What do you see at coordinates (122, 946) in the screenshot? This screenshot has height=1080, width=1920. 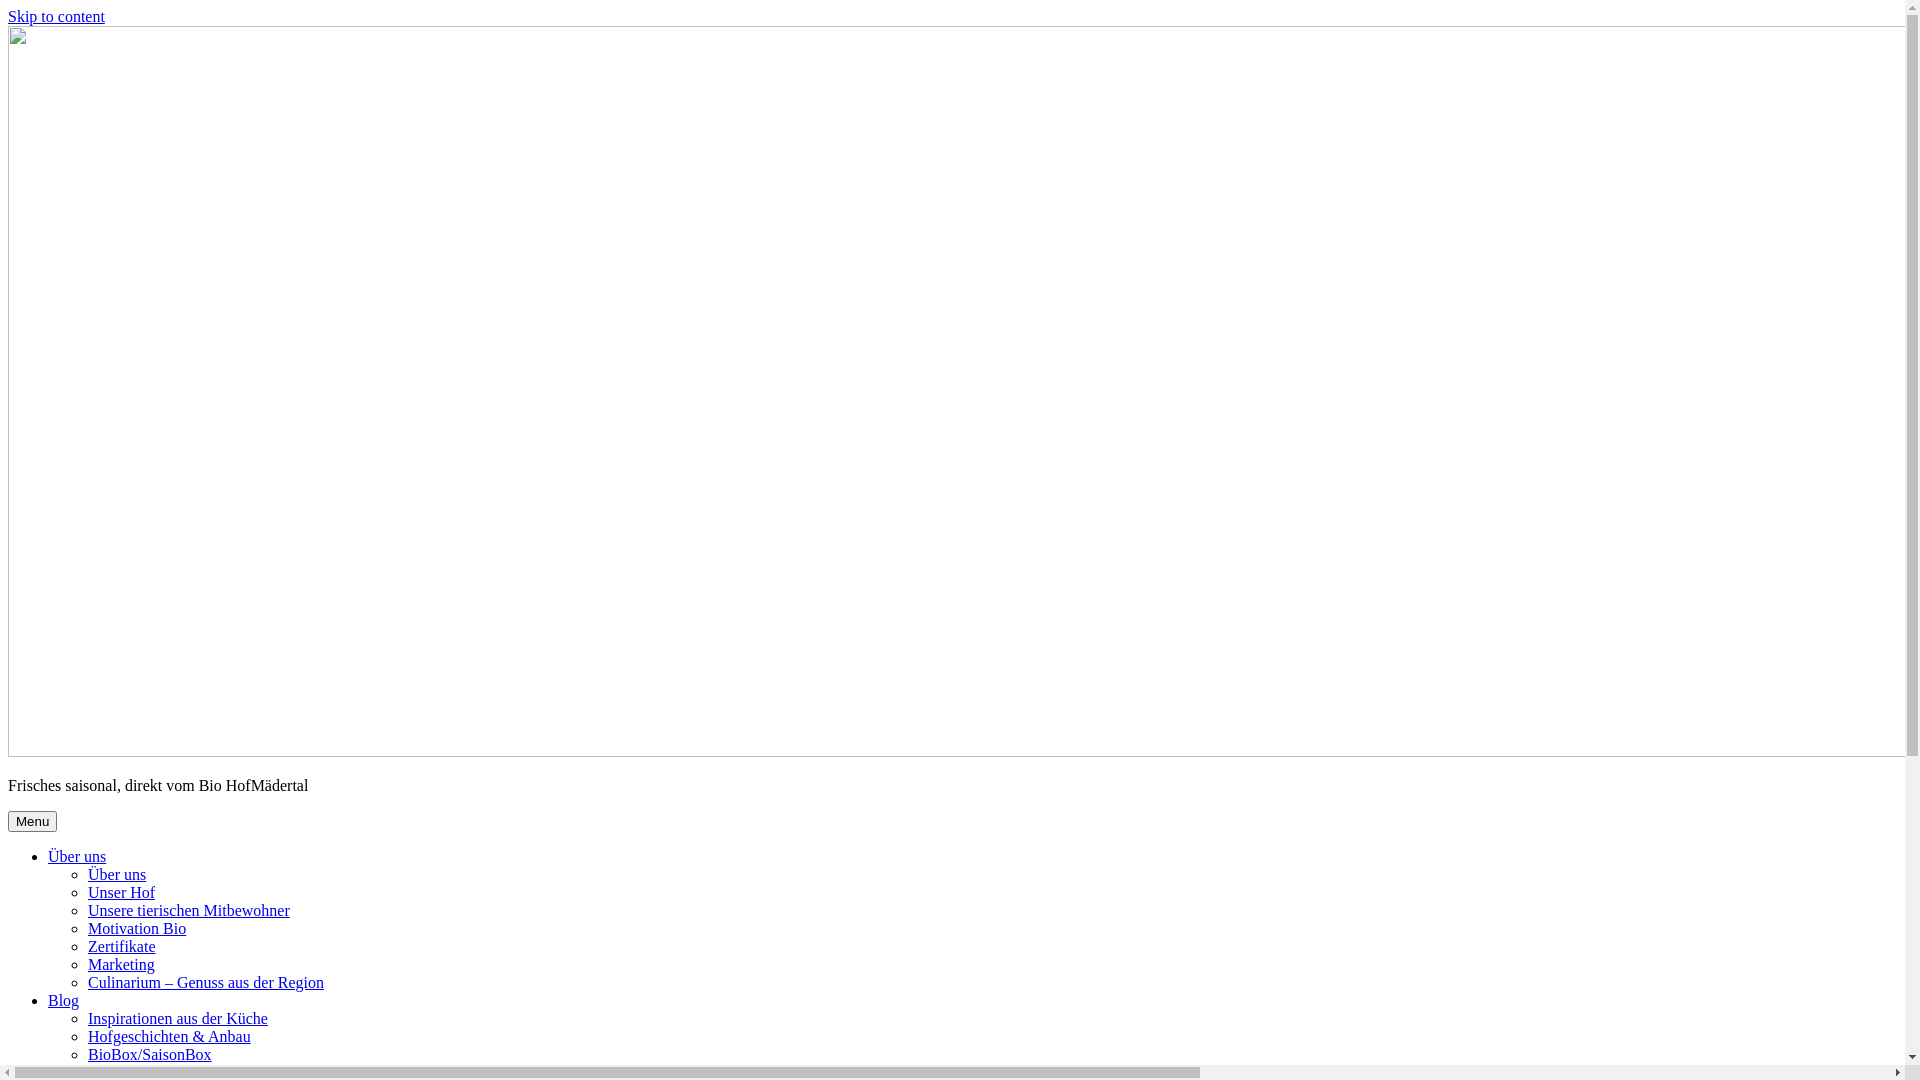 I see `Zertifikate` at bounding box center [122, 946].